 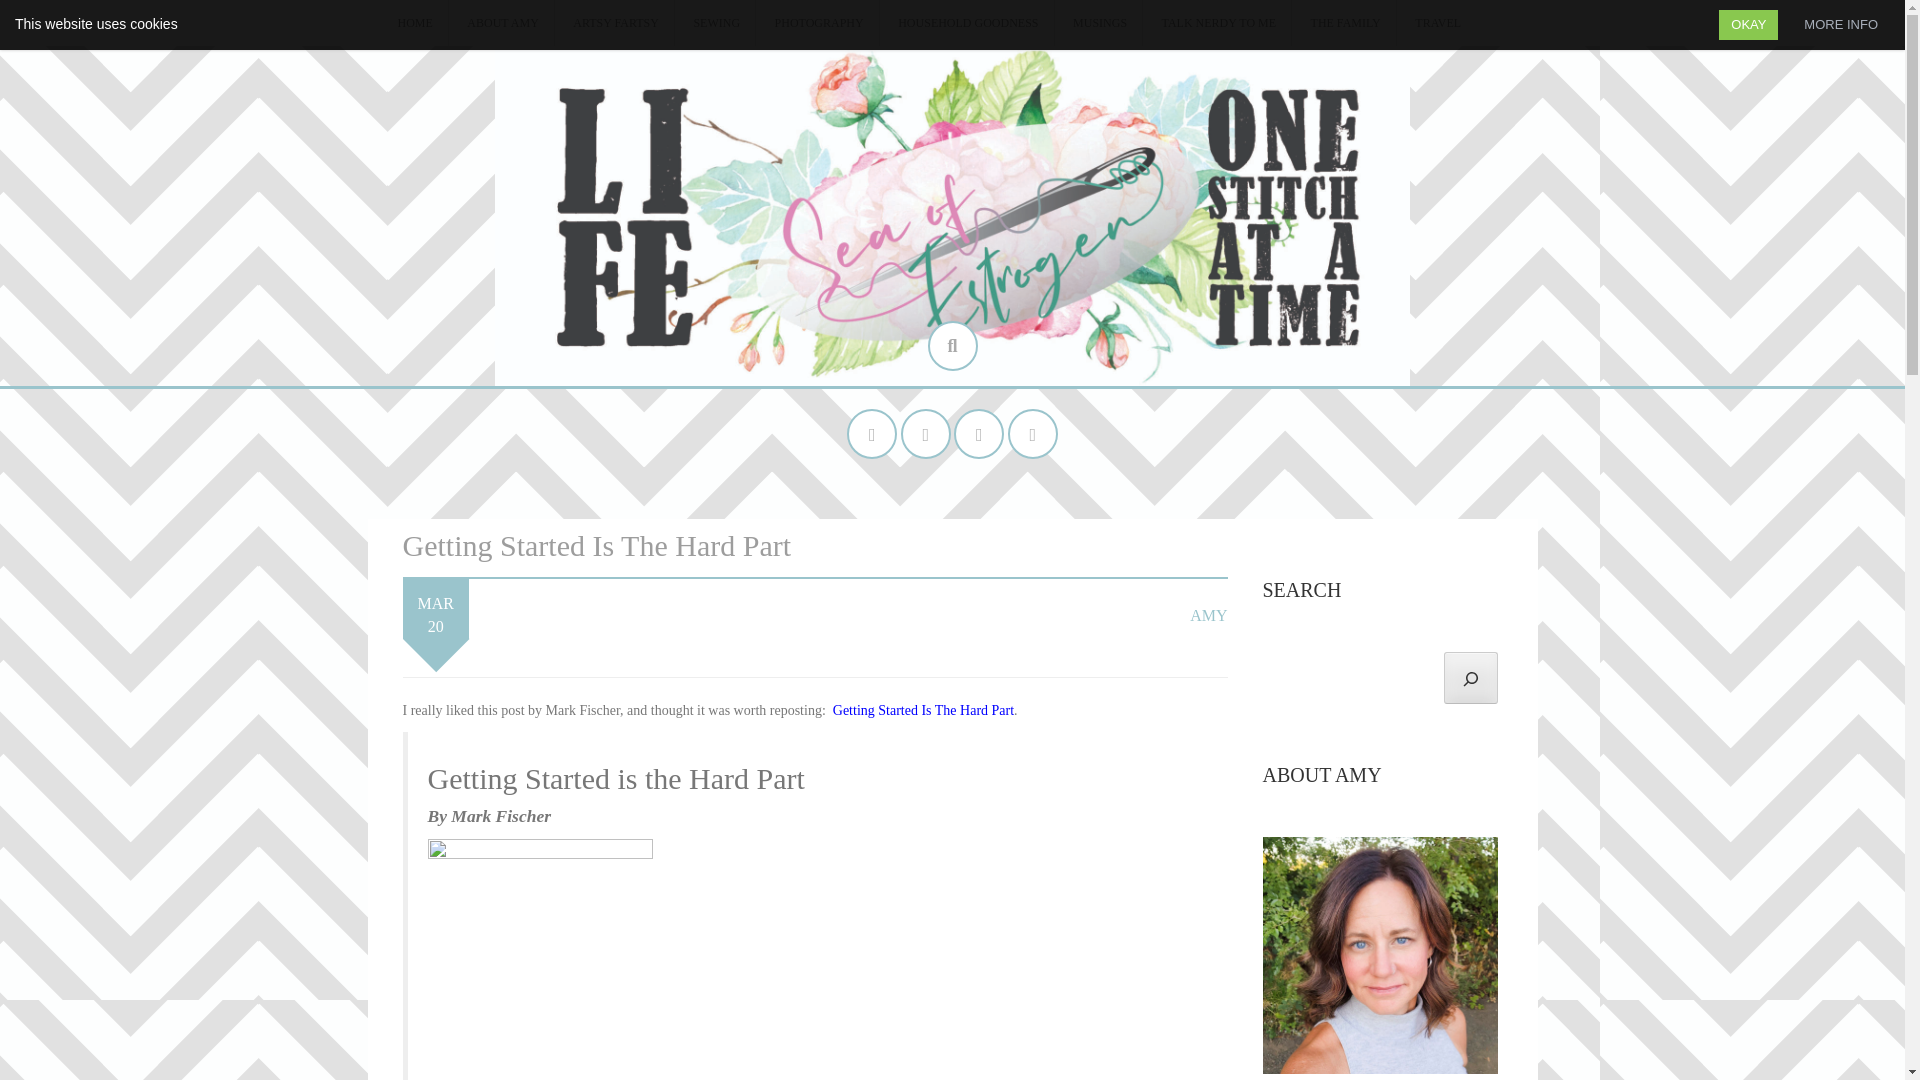 What do you see at coordinates (415, 24) in the screenshot?
I see `HOME` at bounding box center [415, 24].